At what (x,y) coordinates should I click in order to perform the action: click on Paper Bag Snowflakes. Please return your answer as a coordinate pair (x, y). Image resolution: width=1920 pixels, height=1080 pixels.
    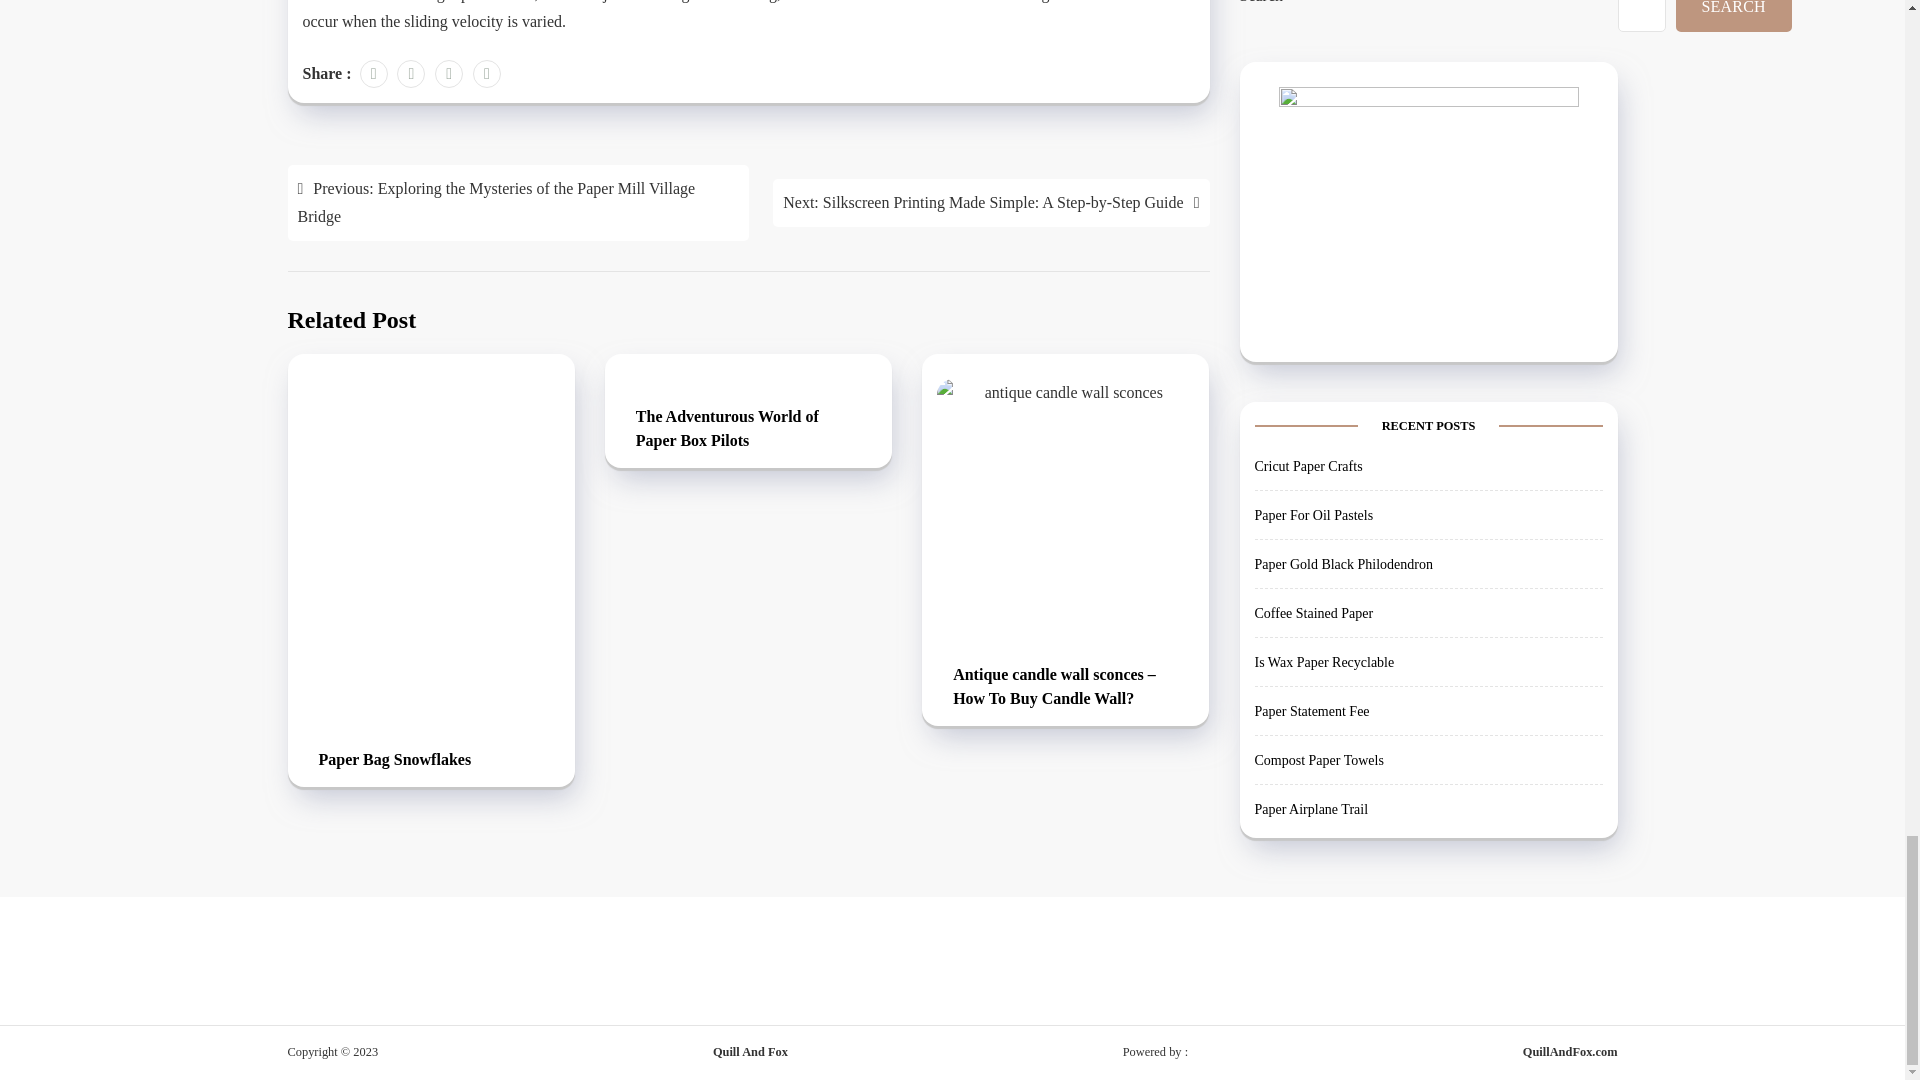
    Looking at the image, I should click on (430, 761).